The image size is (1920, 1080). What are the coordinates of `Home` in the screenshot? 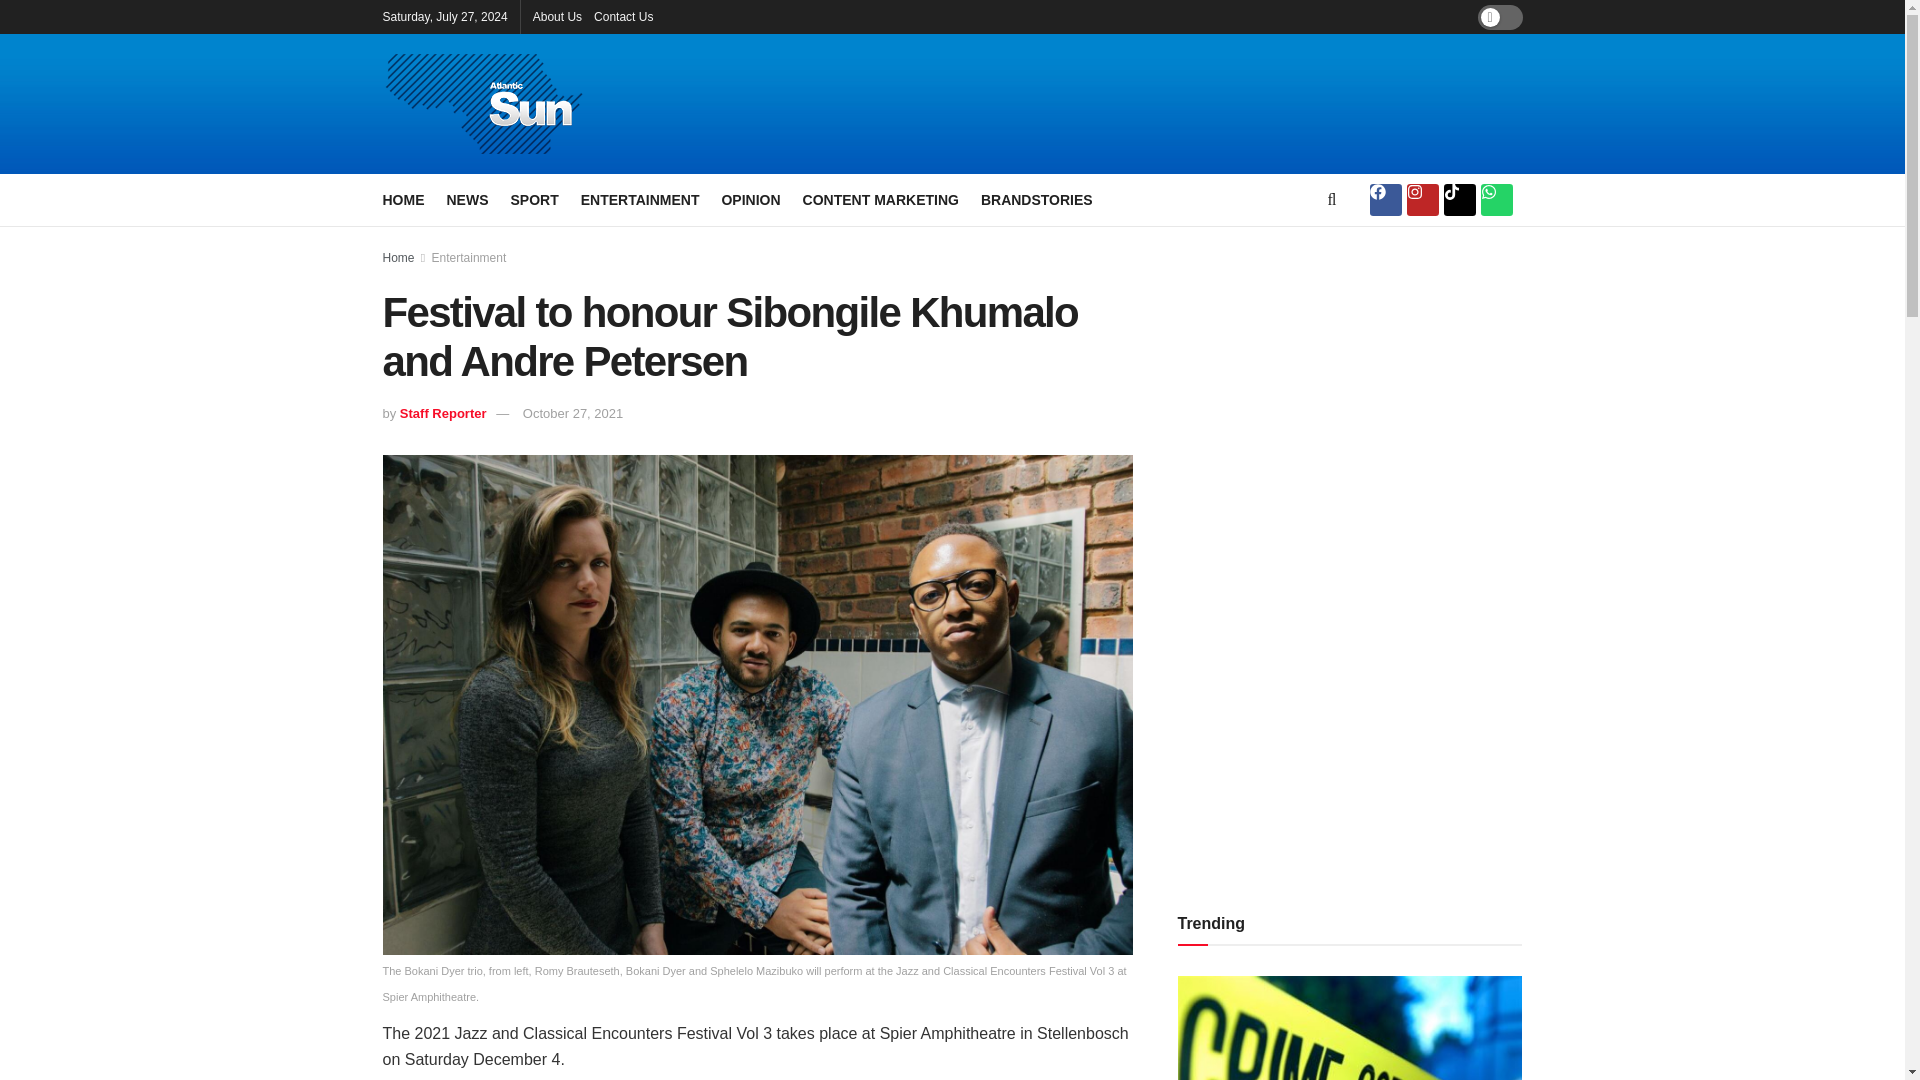 It's located at (398, 257).